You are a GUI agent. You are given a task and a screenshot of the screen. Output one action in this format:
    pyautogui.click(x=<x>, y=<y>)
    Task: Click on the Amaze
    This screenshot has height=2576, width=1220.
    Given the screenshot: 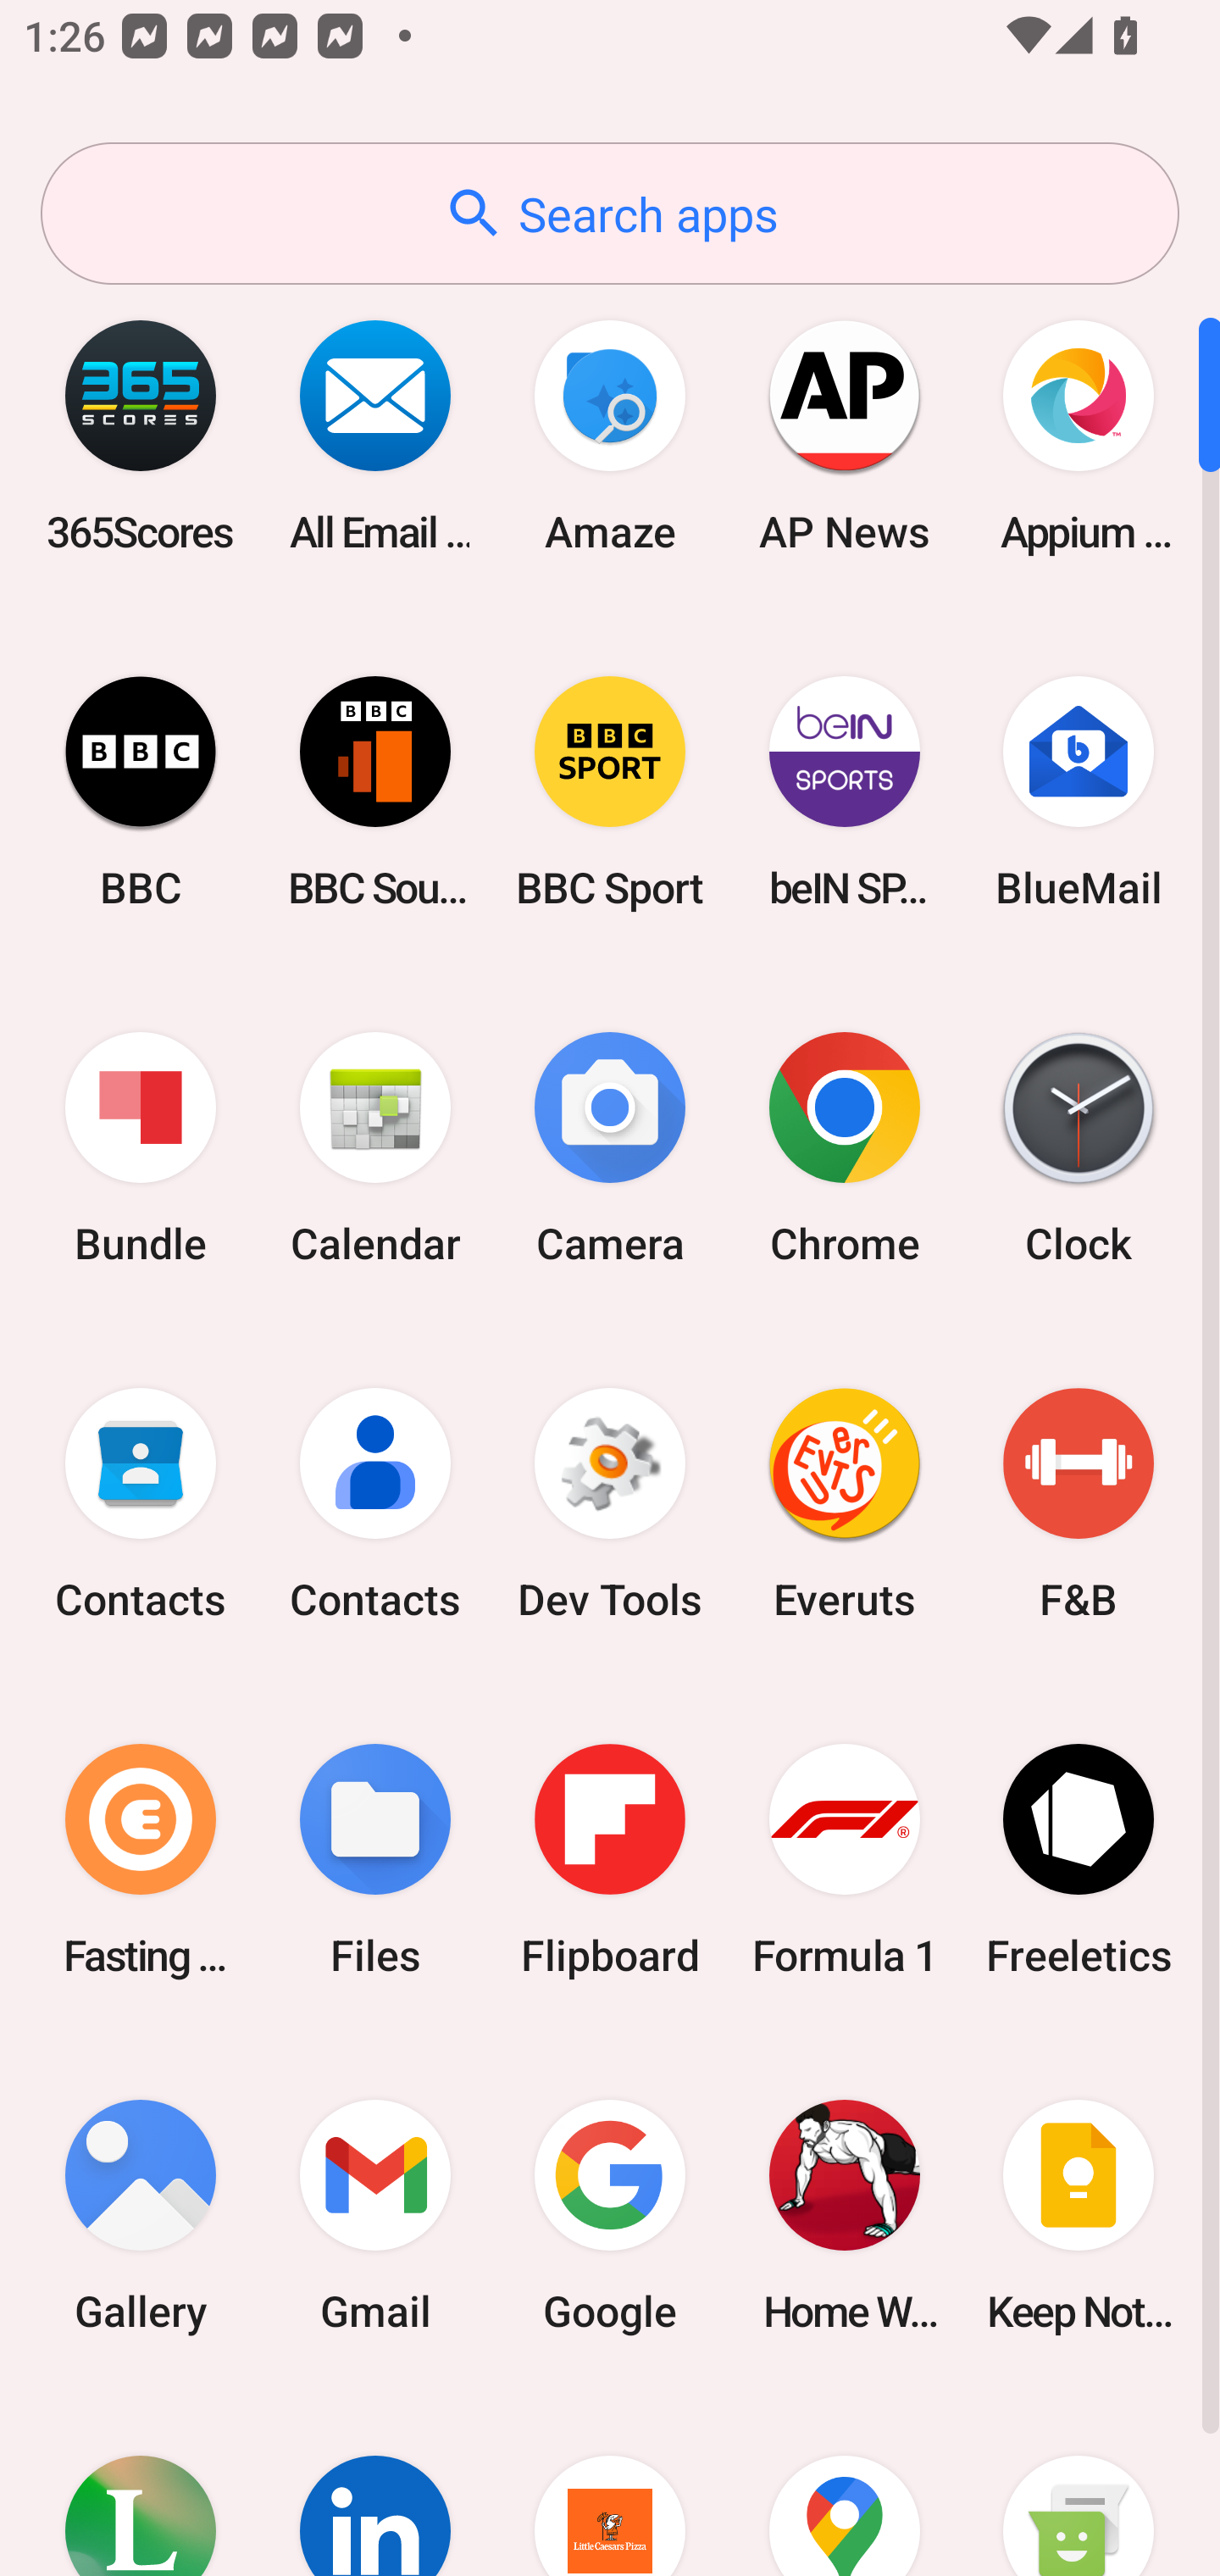 What is the action you would take?
    pyautogui.click(x=610, y=436)
    